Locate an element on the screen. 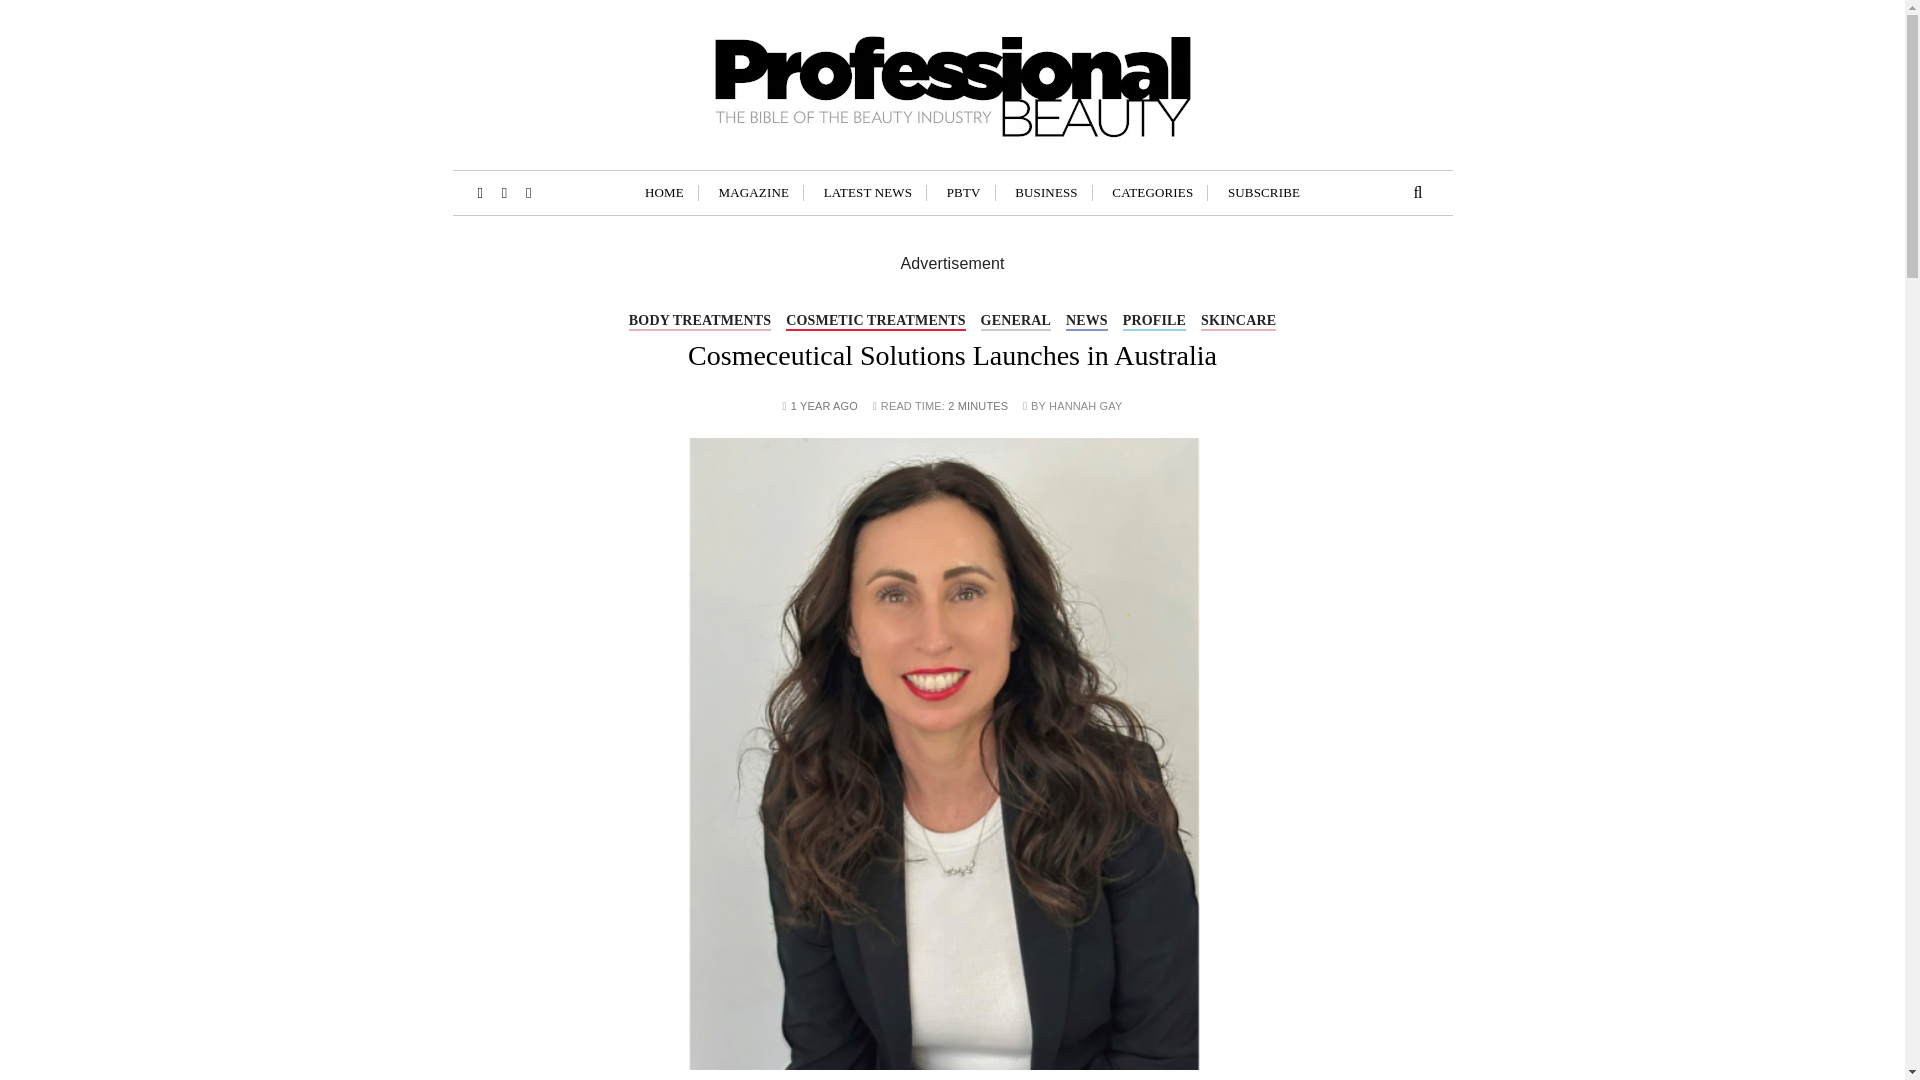 The height and width of the screenshot is (1080, 1920). SUBSCRIBE is located at coordinates (1264, 192).